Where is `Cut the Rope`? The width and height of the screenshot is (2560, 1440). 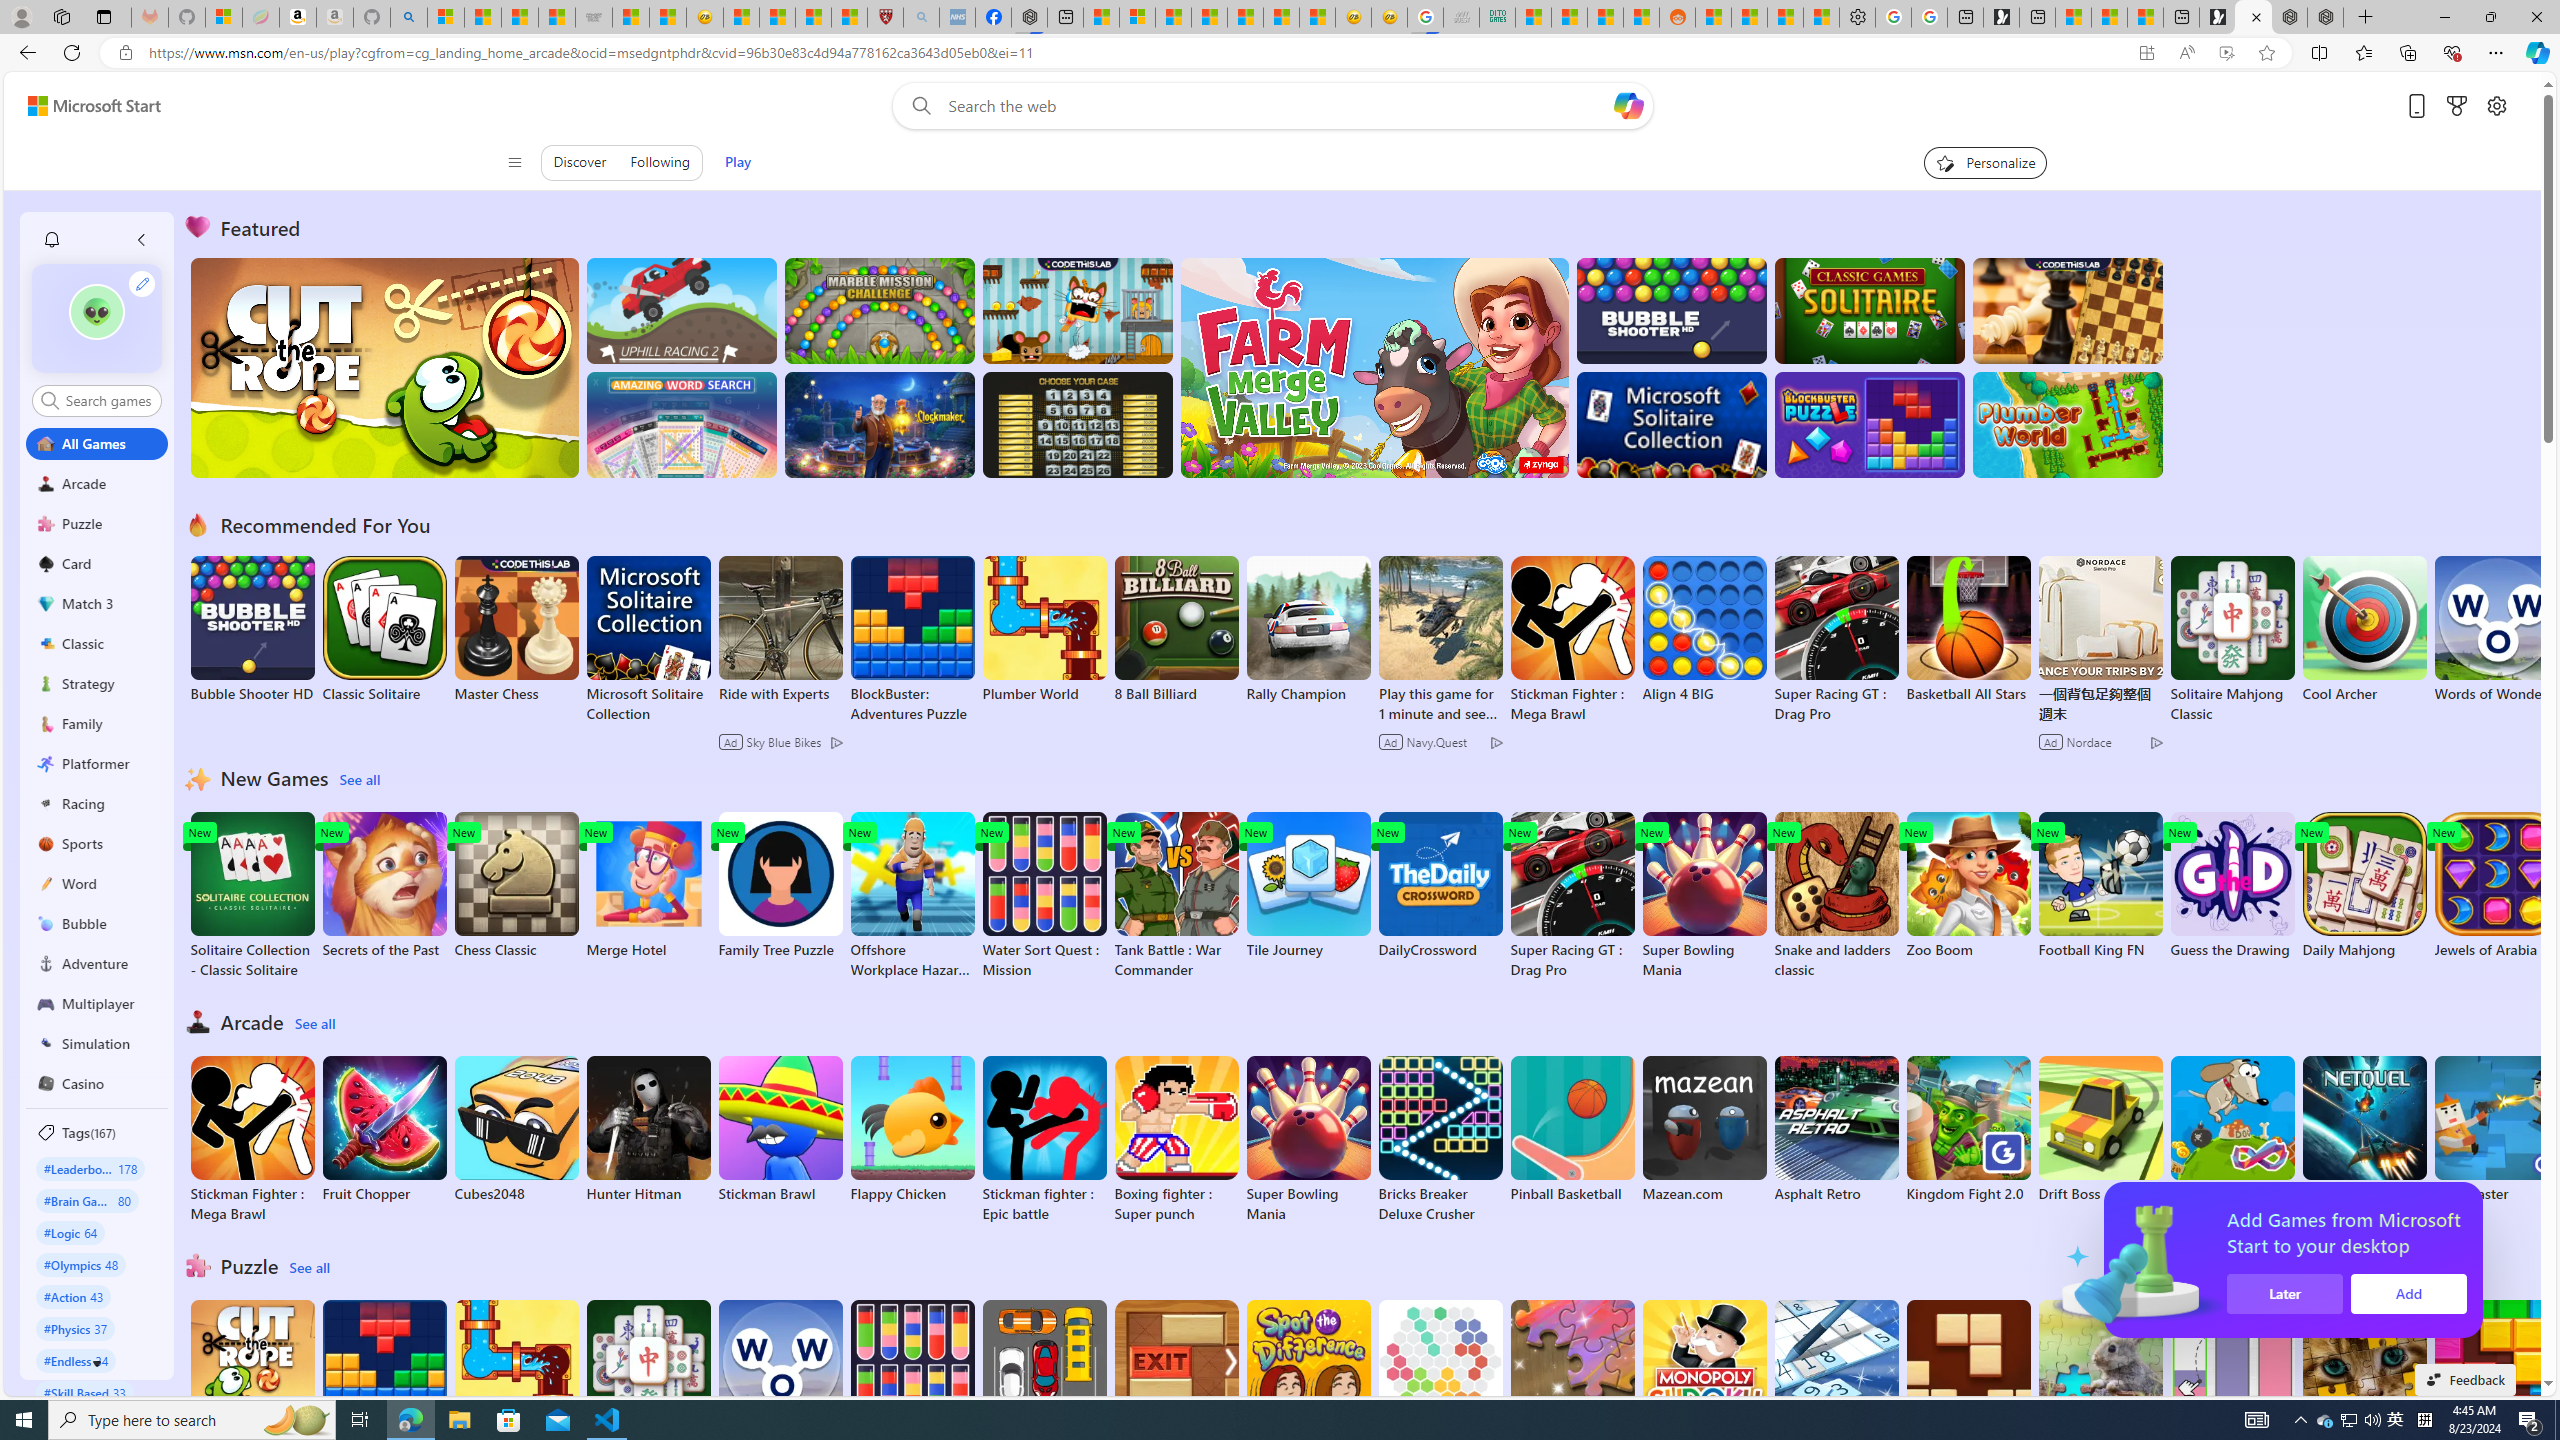
Cut the Rope is located at coordinates (252, 1374).